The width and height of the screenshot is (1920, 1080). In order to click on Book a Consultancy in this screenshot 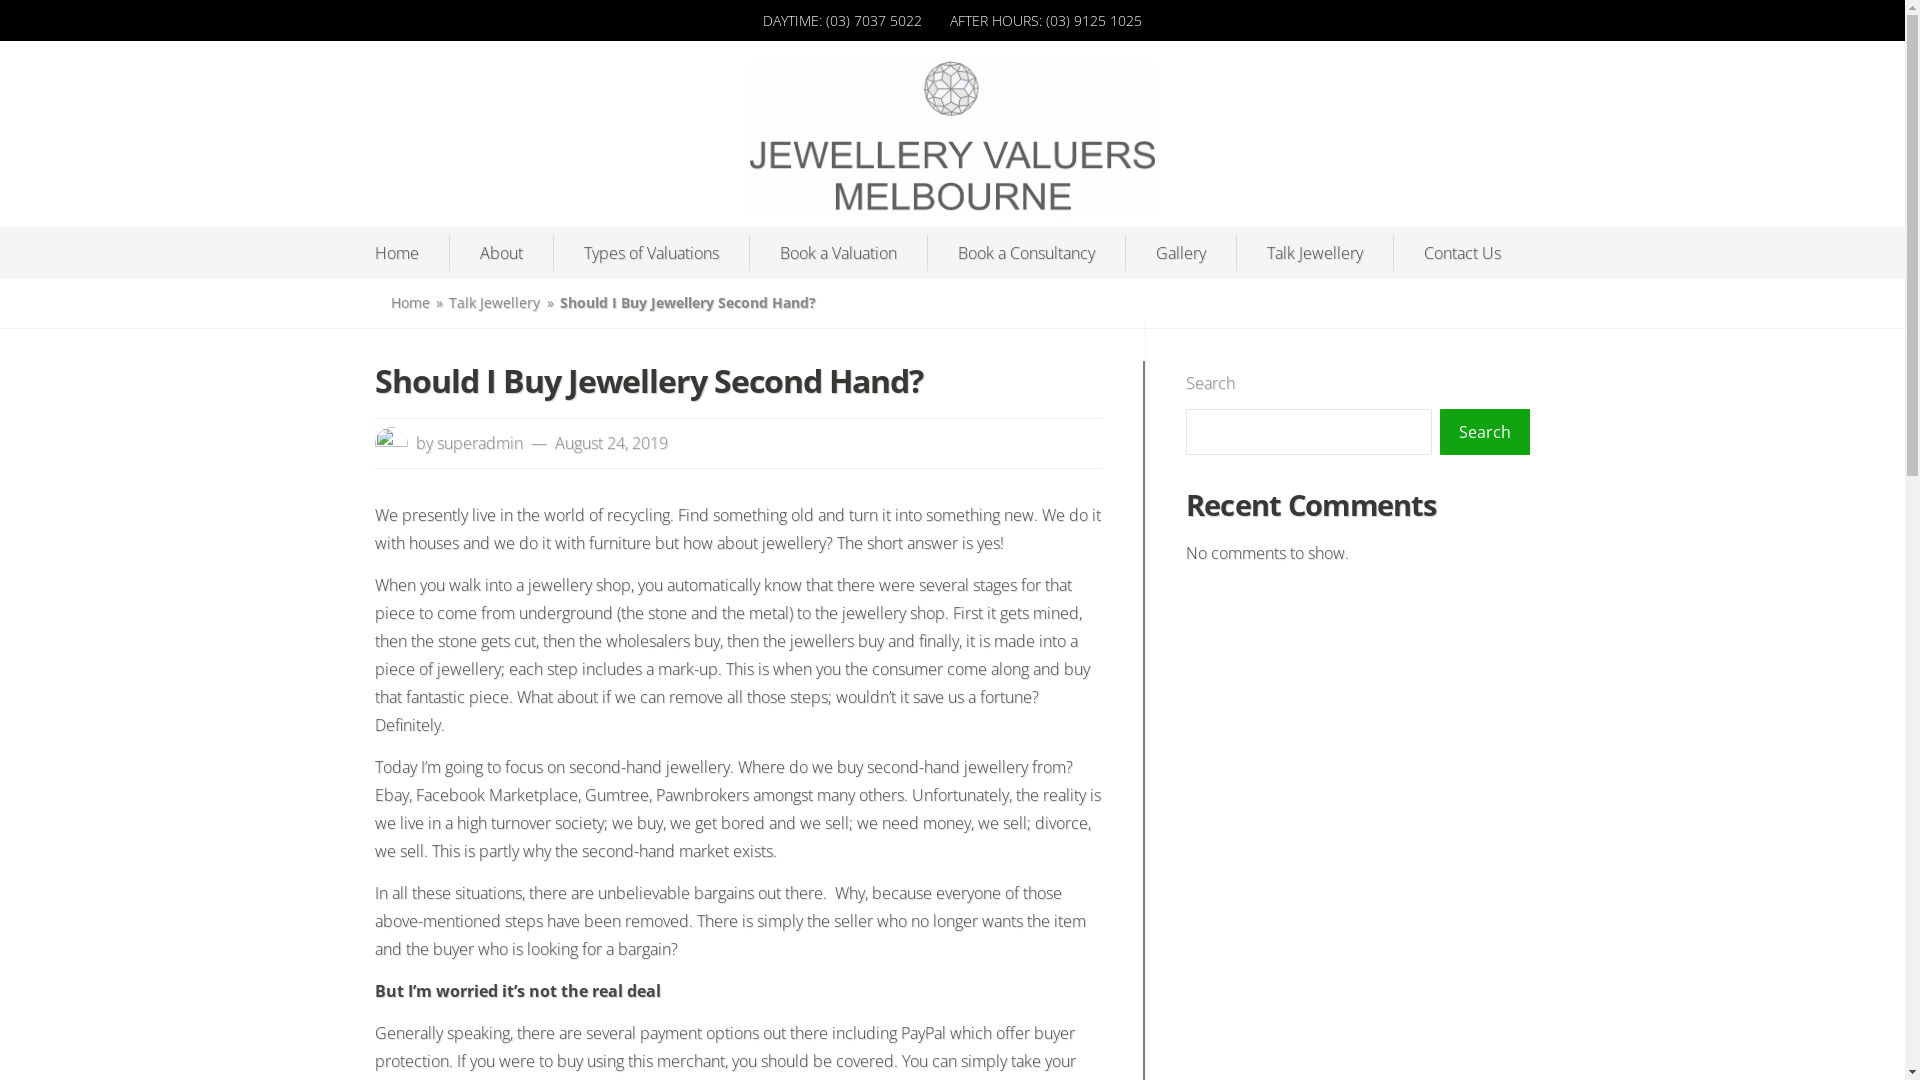, I will do `click(1026, 253)`.